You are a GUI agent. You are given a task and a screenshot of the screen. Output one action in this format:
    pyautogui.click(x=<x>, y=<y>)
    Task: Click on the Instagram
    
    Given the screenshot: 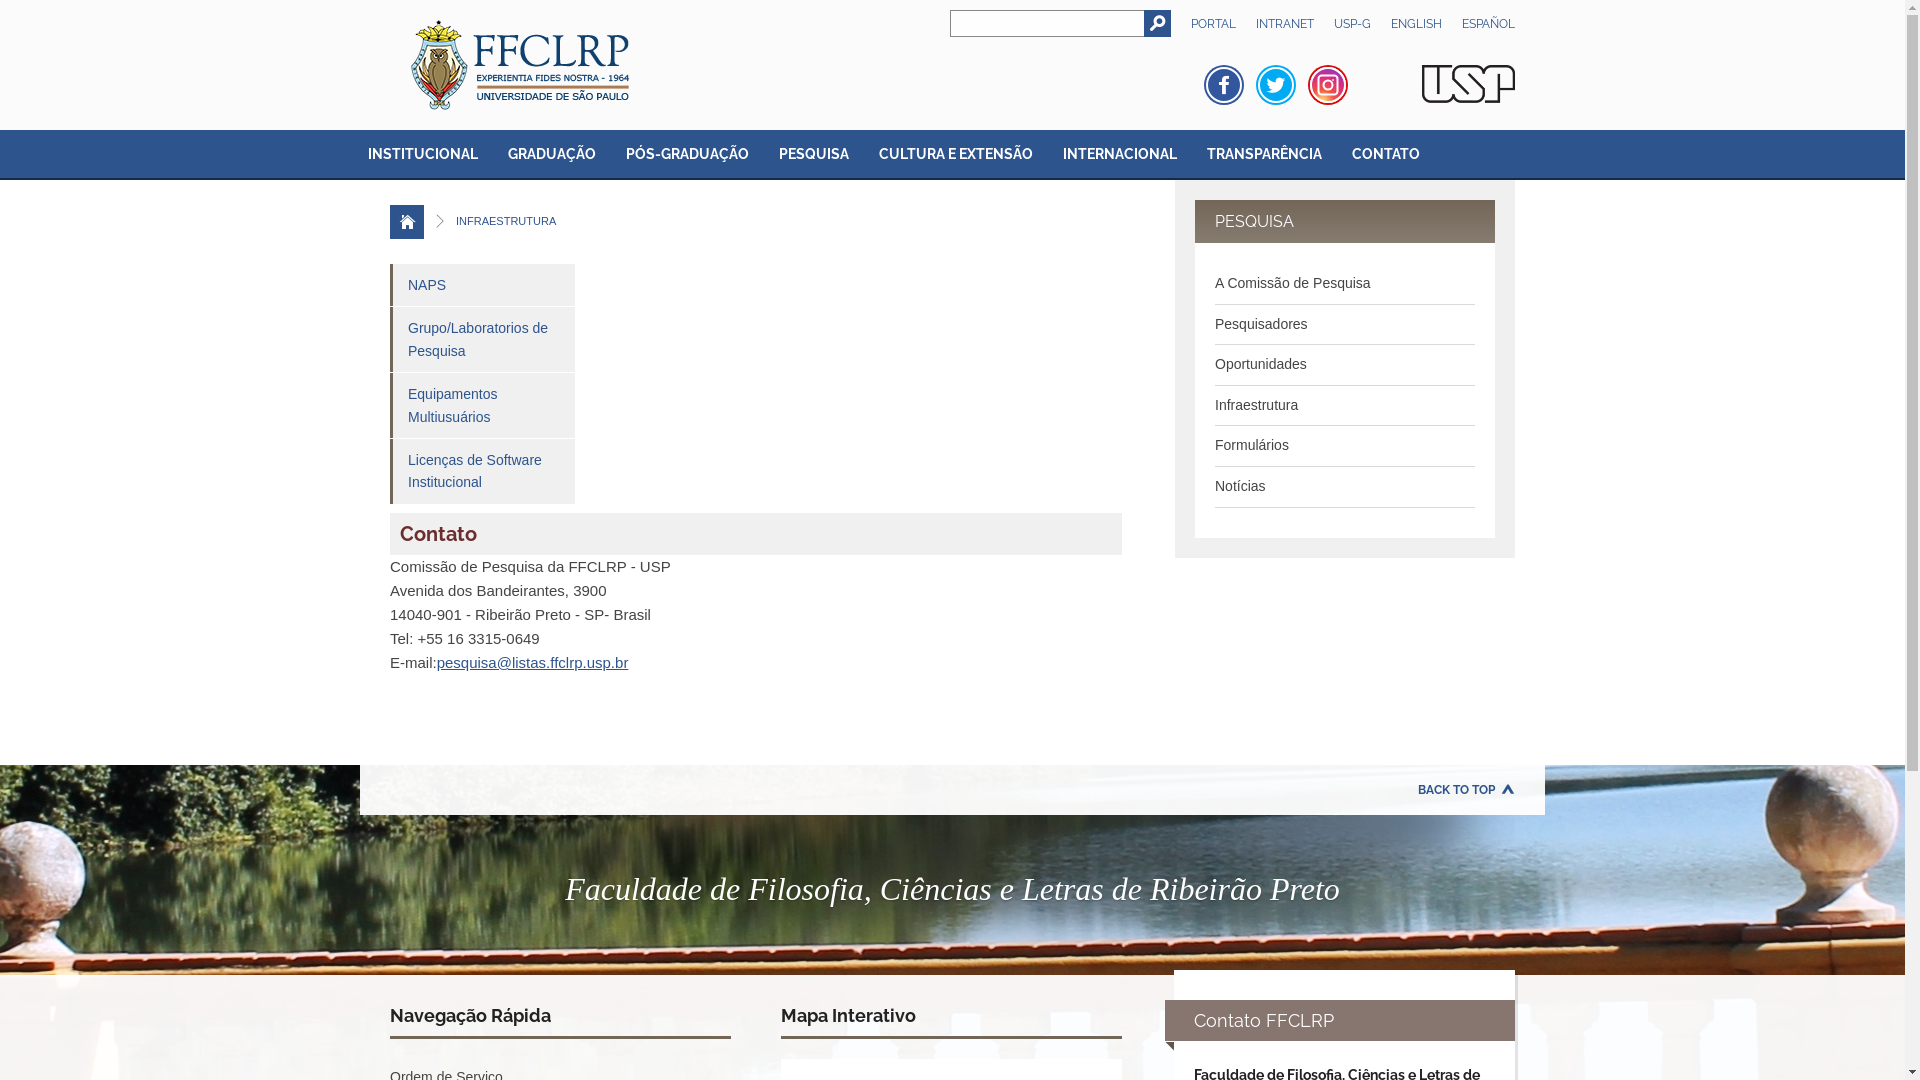 What is the action you would take?
    pyautogui.click(x=1328, y=85)
    